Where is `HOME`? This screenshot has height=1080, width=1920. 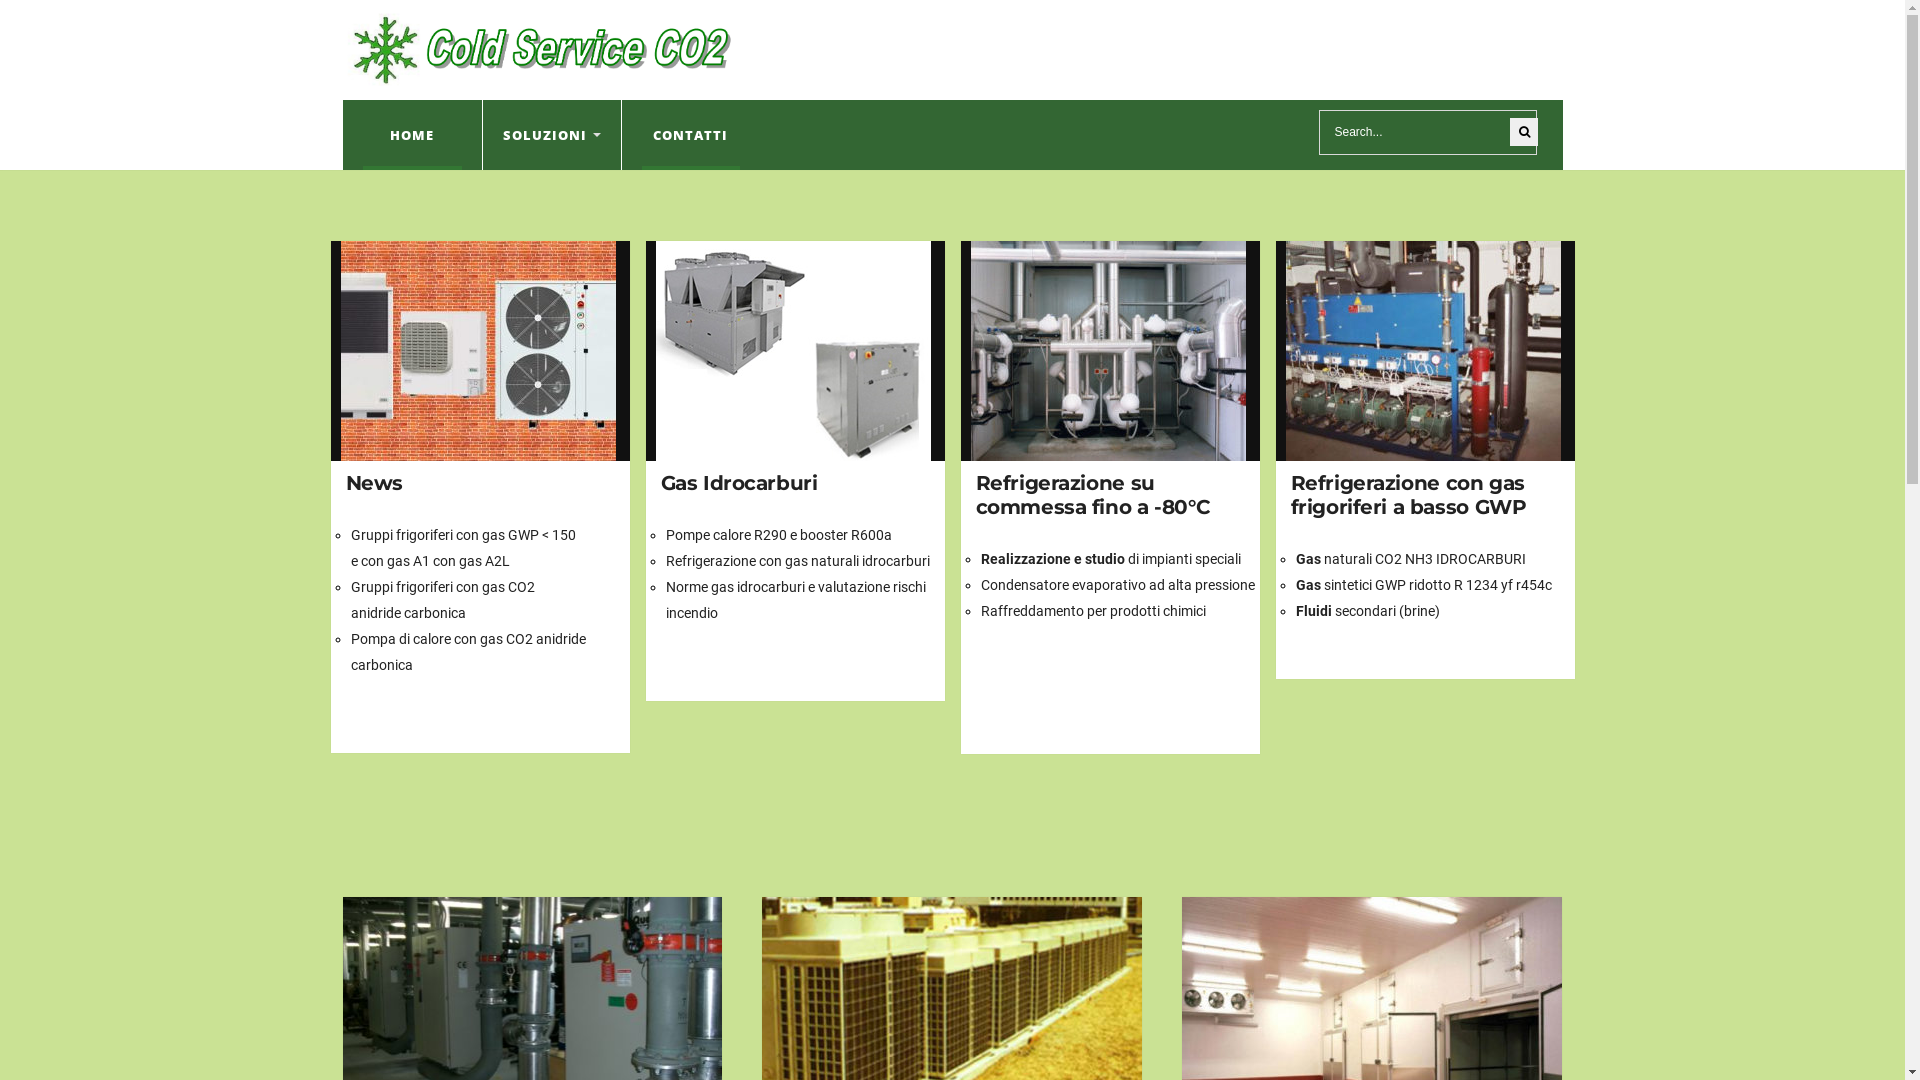
HOME is located at coordinates (412, 135).